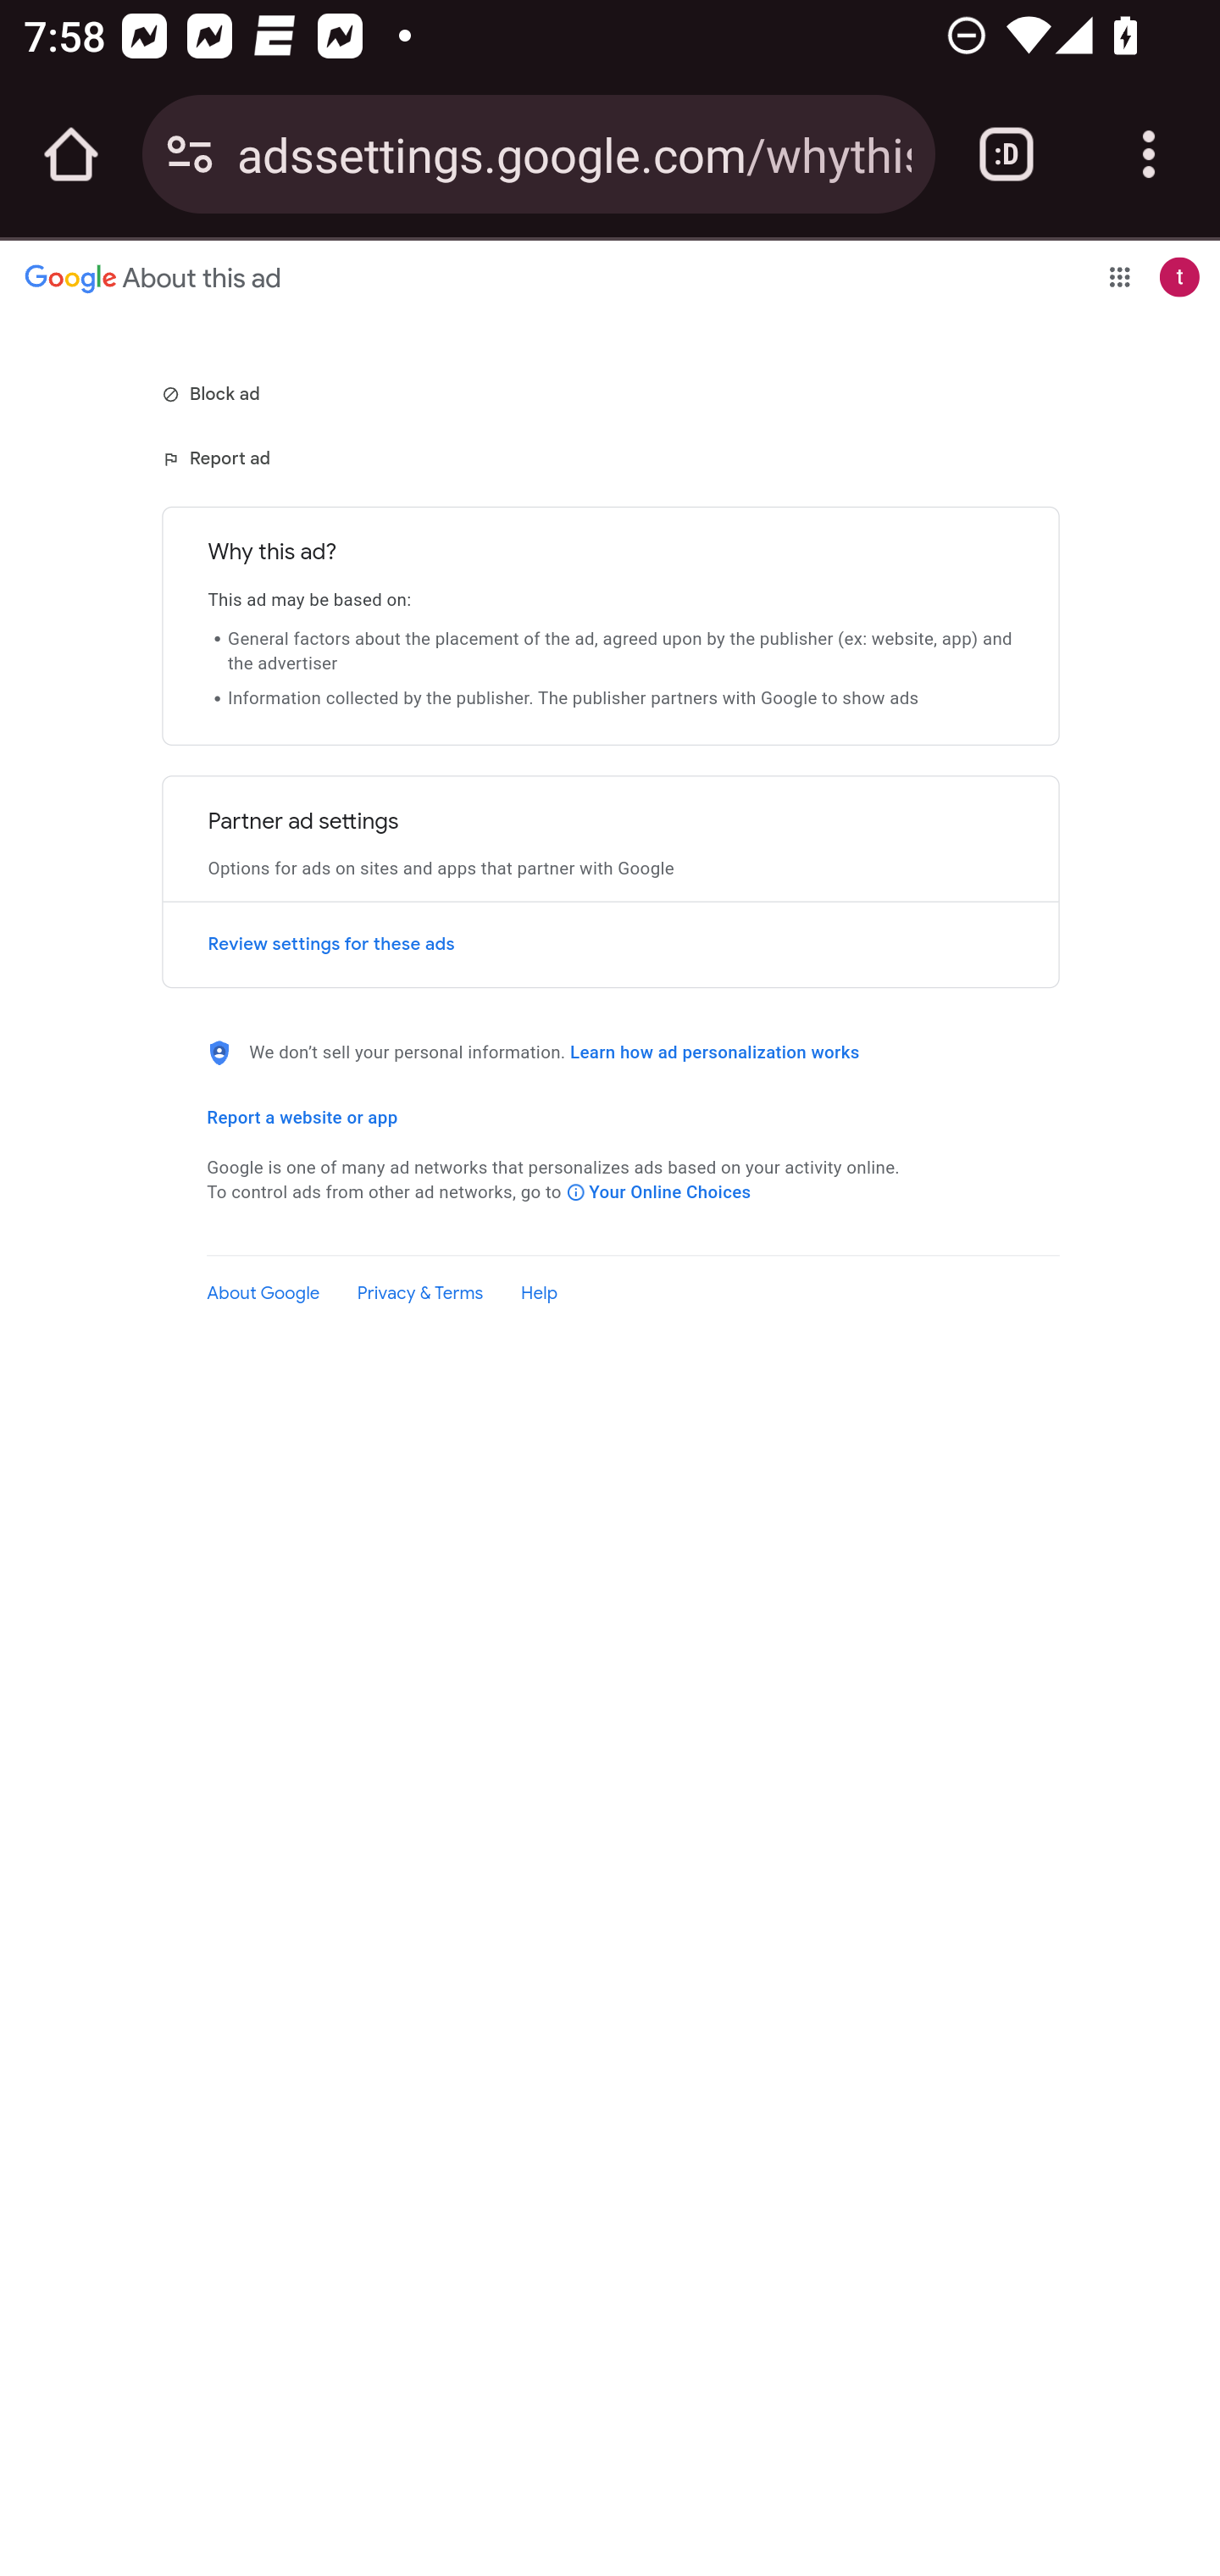 The width and height of the screenshot is (1220, 2576). Describe the element at coordinates (213, 392) in the screenshot. I see `Block ad` at that location.